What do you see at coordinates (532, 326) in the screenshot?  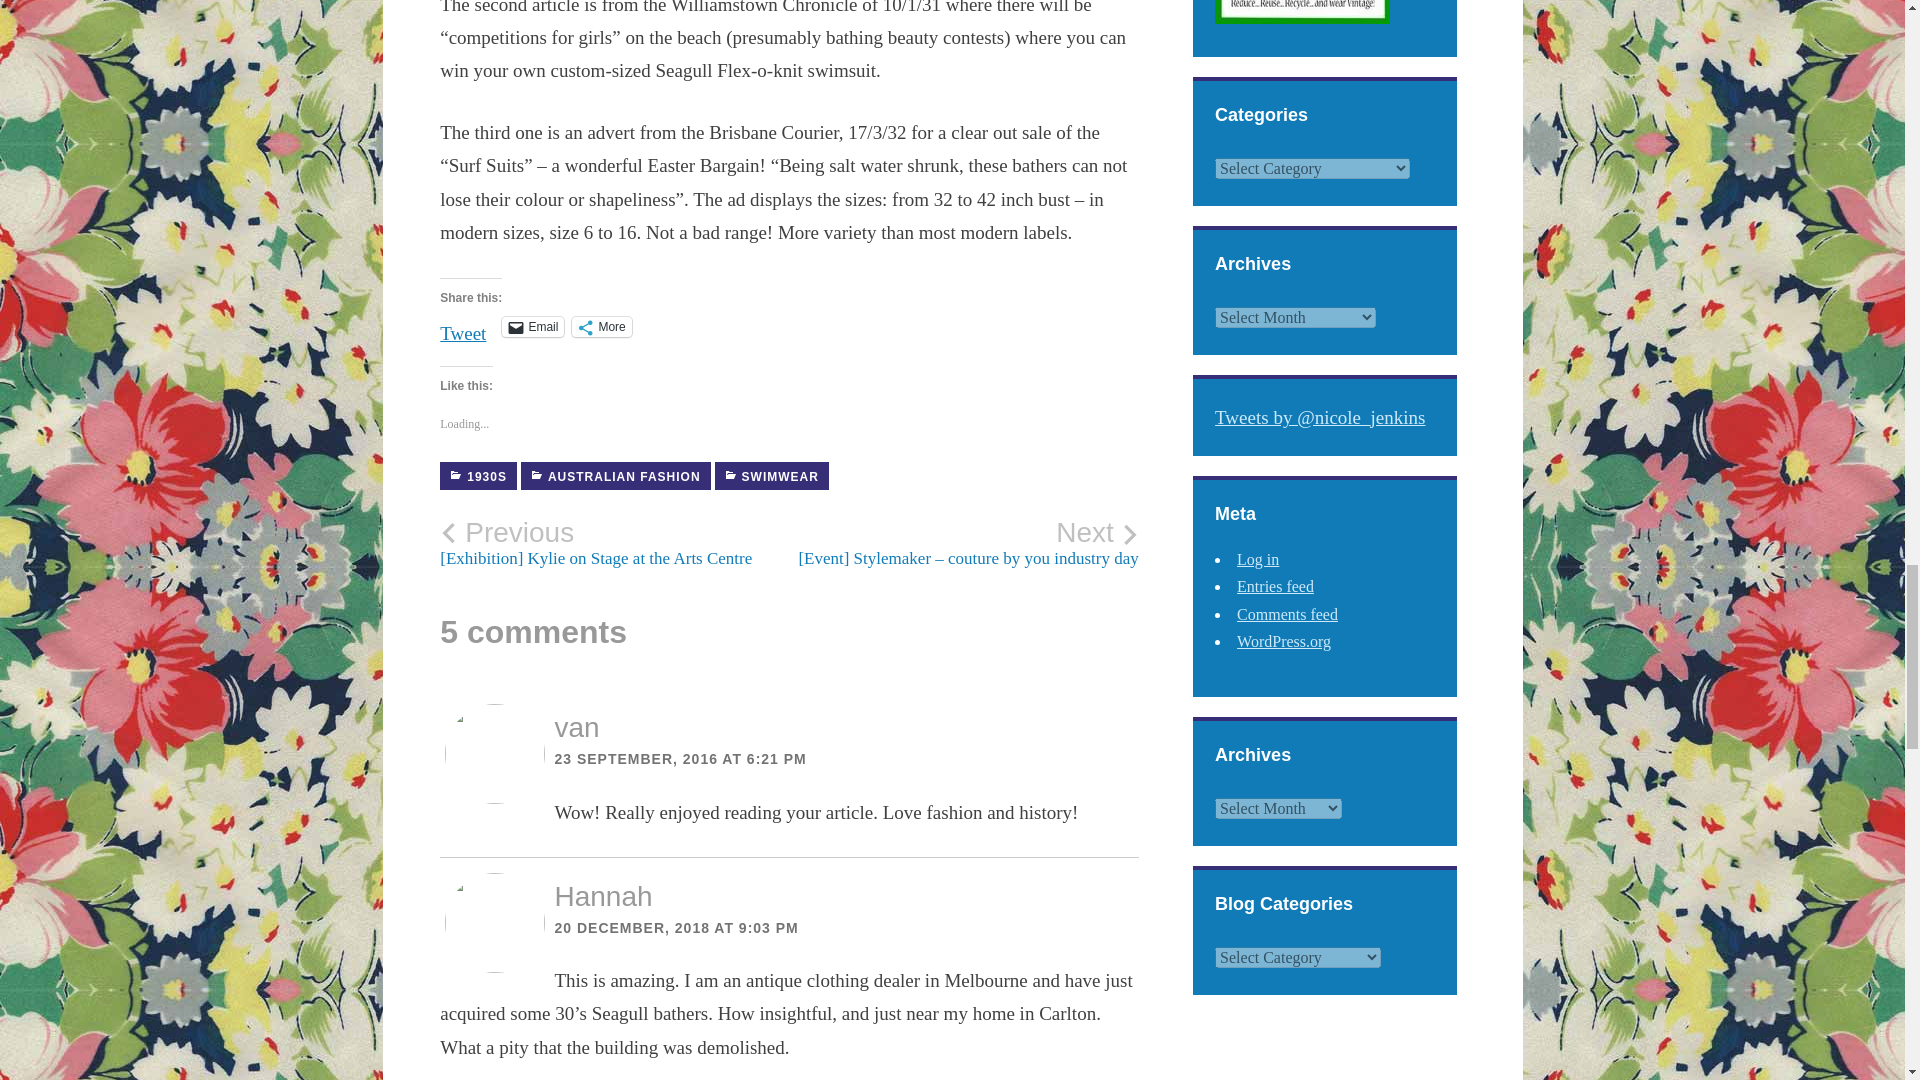 I see `Click to email a link to a friend` at bounding box center [532, 326].